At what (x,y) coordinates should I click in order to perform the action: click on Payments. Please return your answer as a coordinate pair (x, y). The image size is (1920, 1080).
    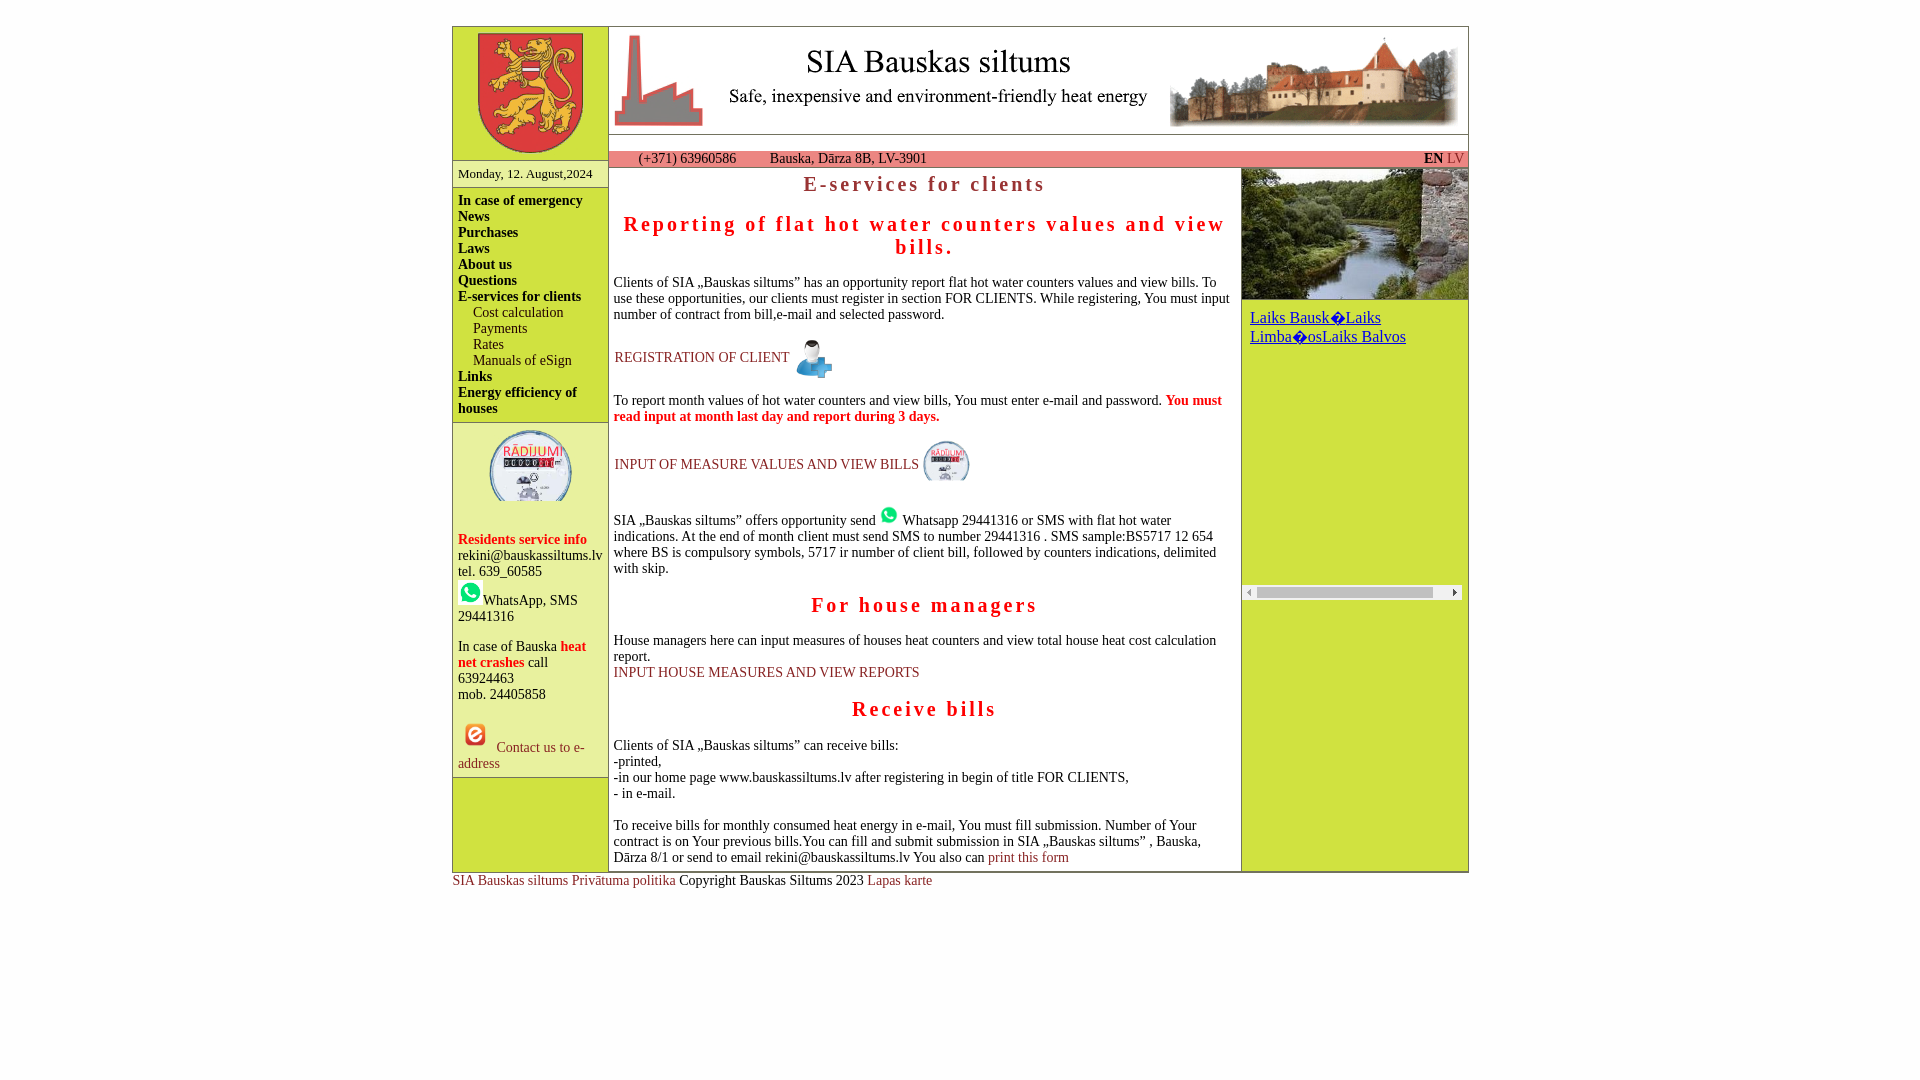
    Looking at the image, I should click on (499, 328).